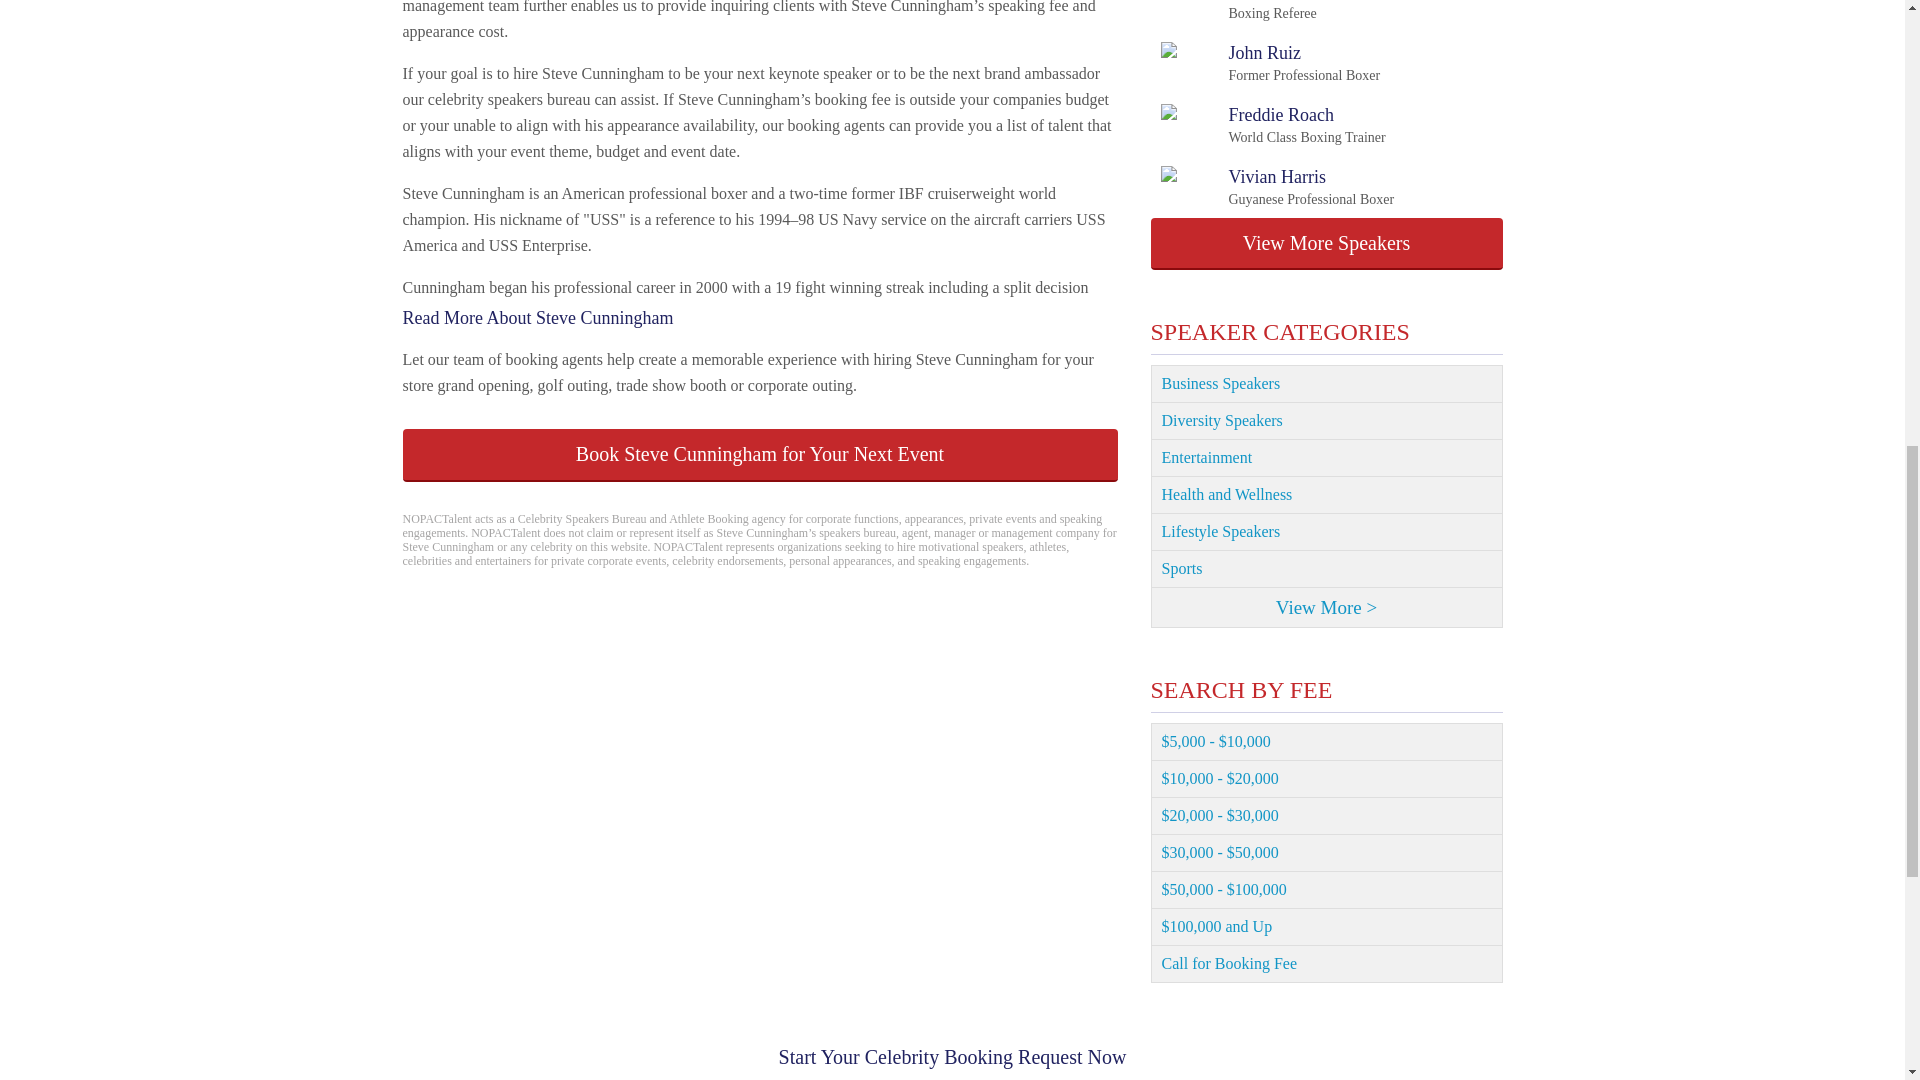 The width and height of the screenshot is (1920, 1080). What do you see at coordinates (1326, 496) in the screenshot?
I see `Sports` at bounding box center [1326, 496].